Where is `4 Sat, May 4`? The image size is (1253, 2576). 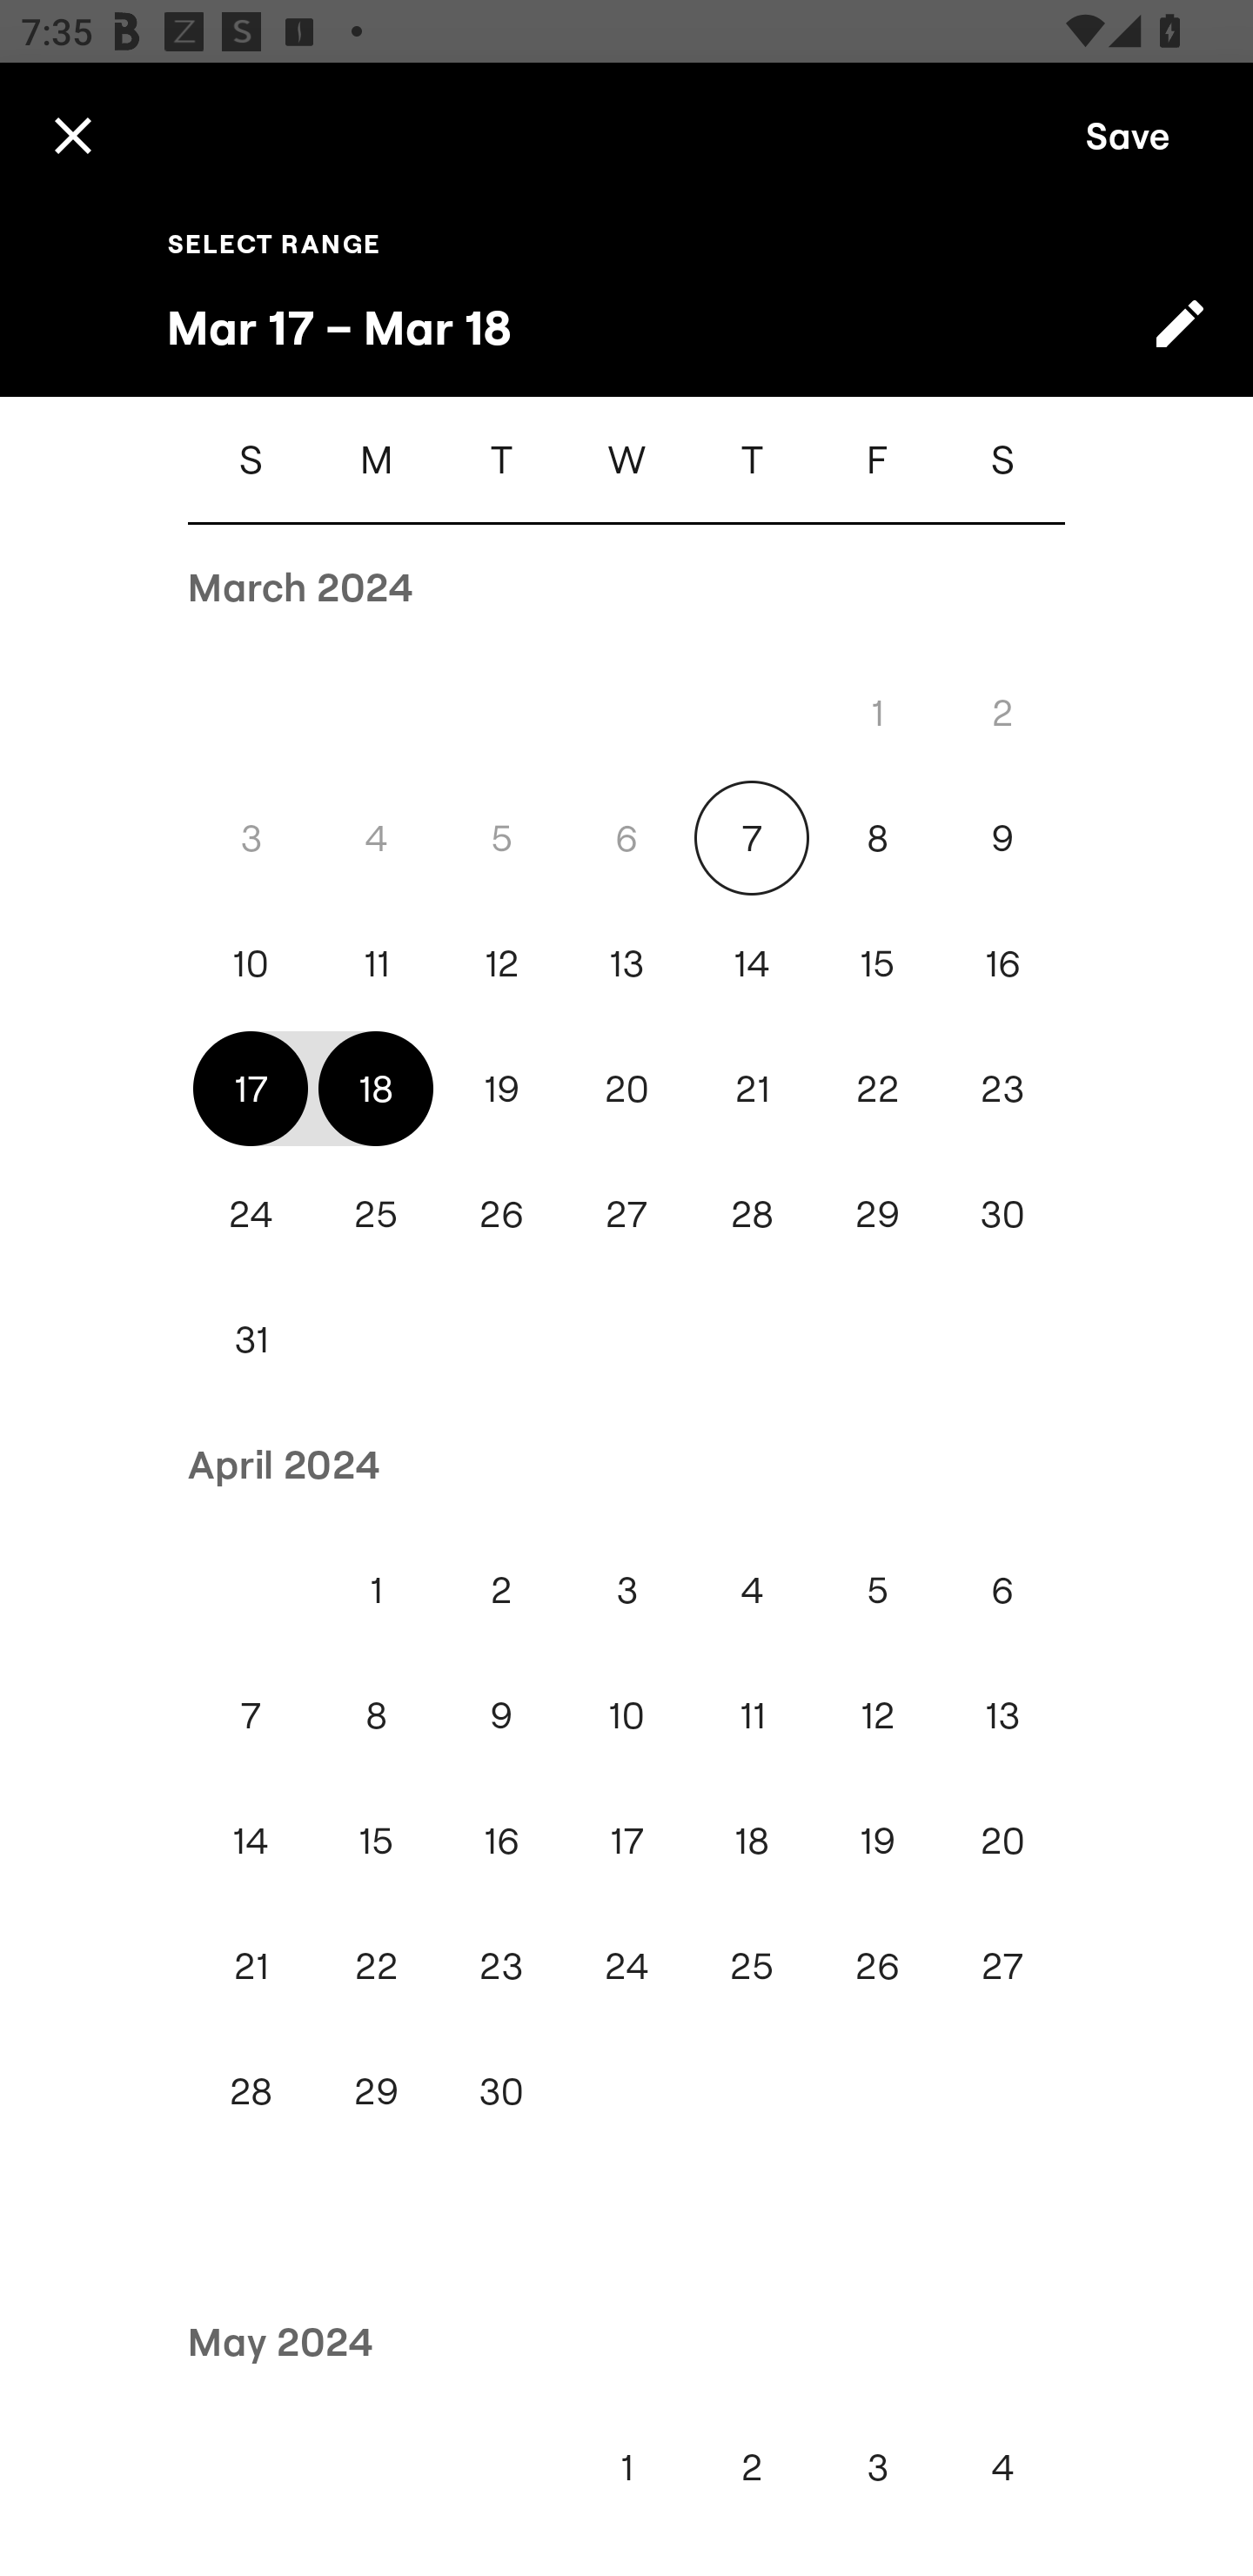
4 Sat, May 4 is located at coordinates (1002, 2466).